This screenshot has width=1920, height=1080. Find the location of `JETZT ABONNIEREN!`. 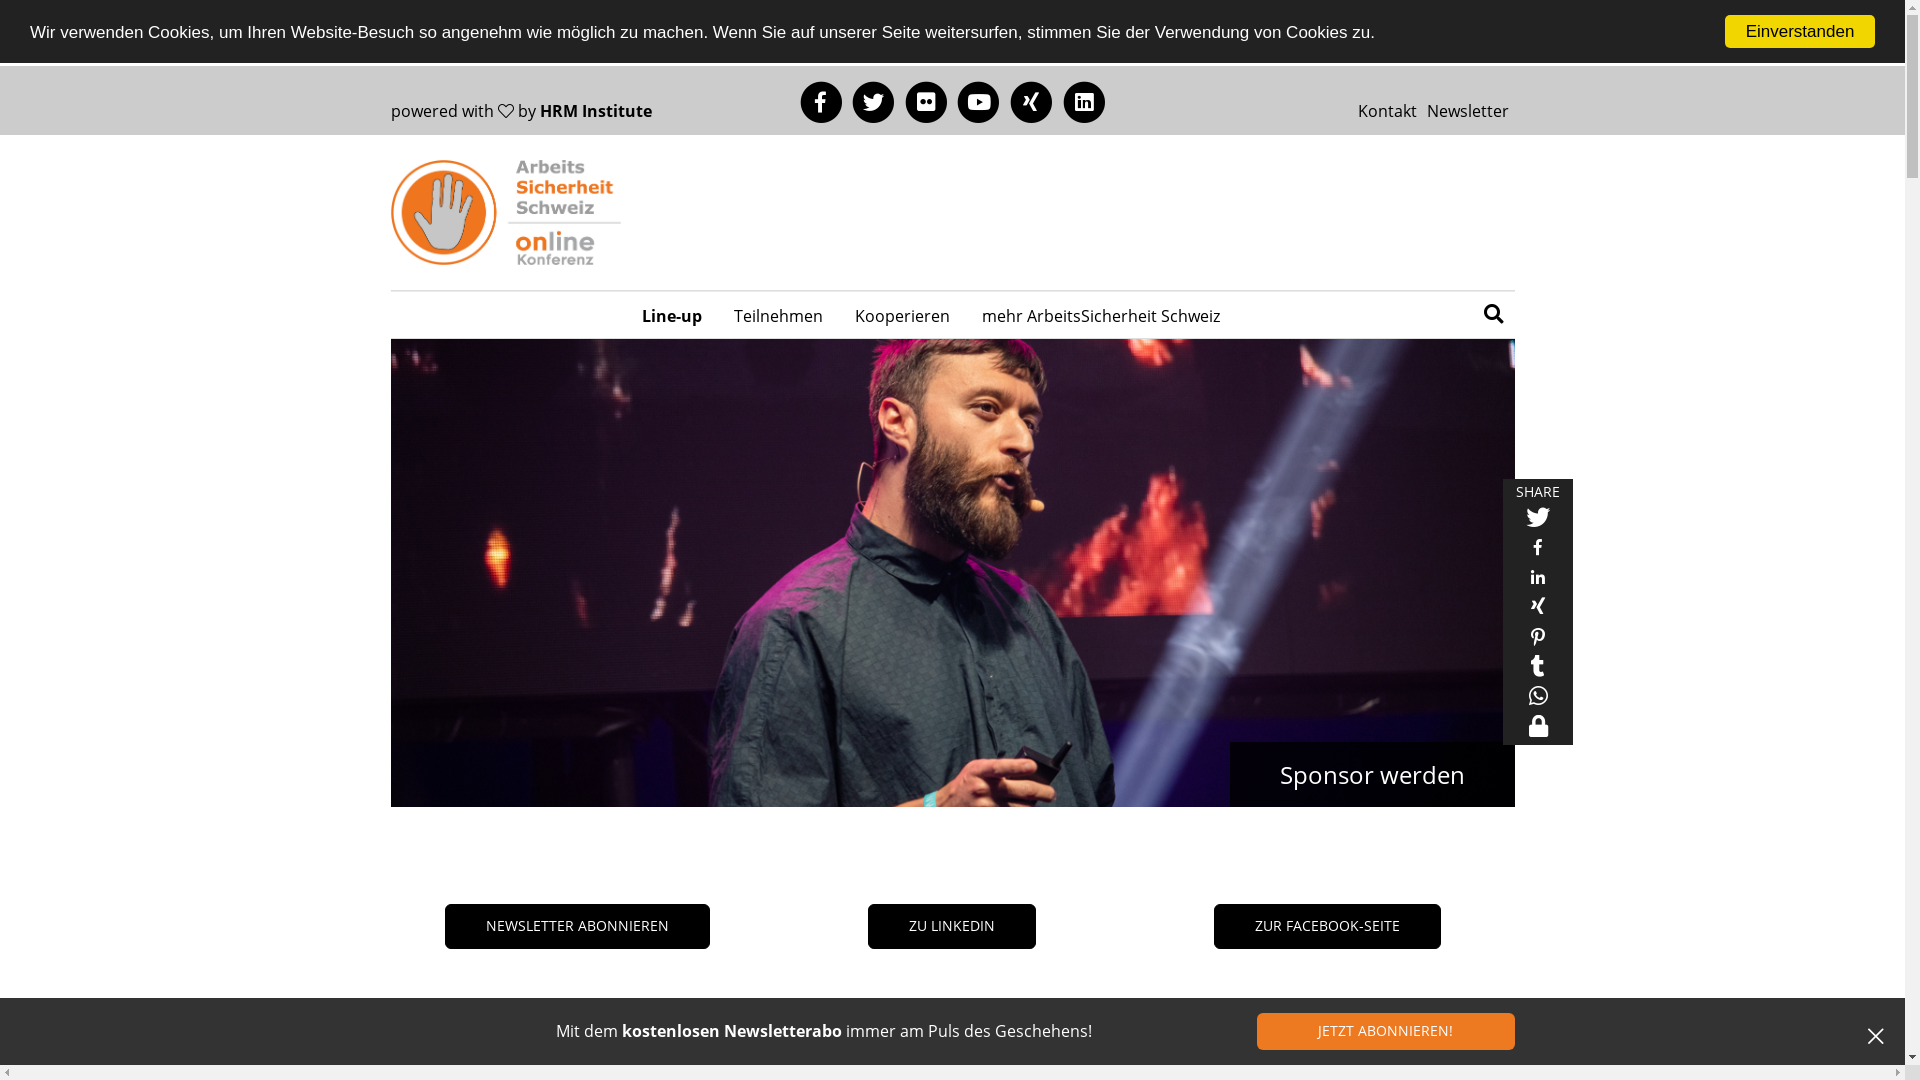

JETZT ABONNIEREN! is located at coordinates (1386, 1032).